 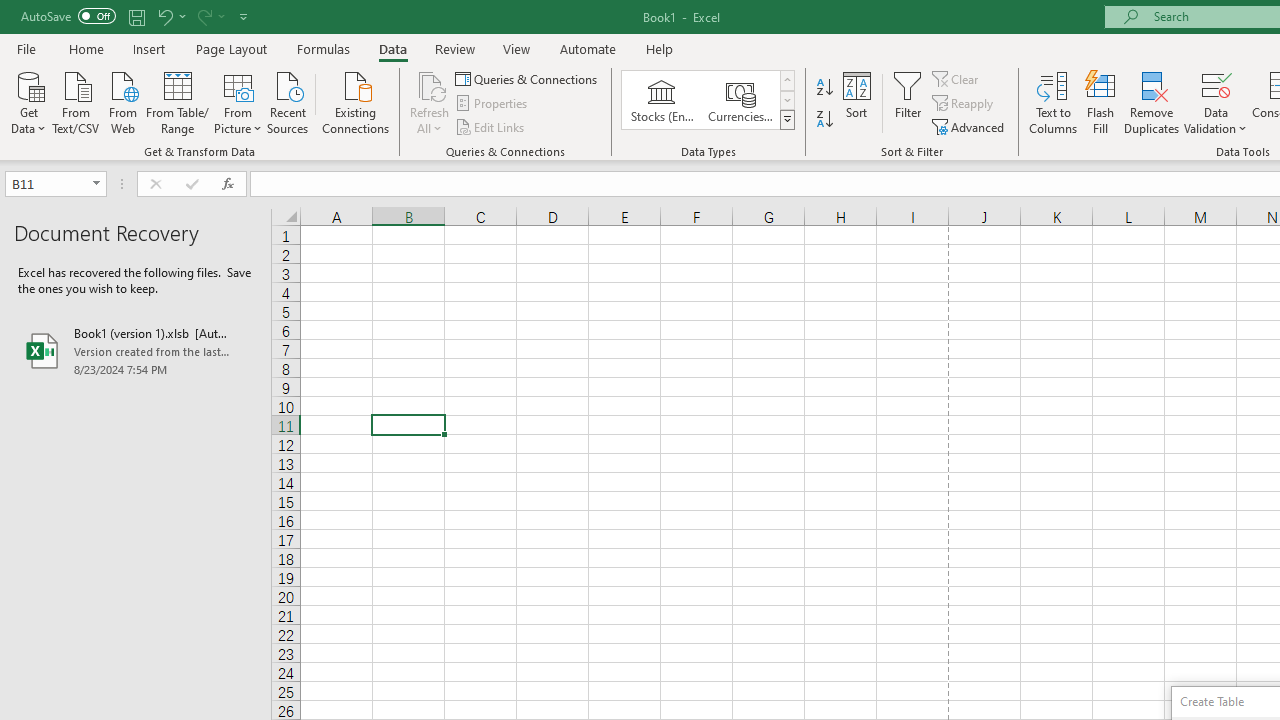 I want to click on Sort..., so click(x=856, y=102).